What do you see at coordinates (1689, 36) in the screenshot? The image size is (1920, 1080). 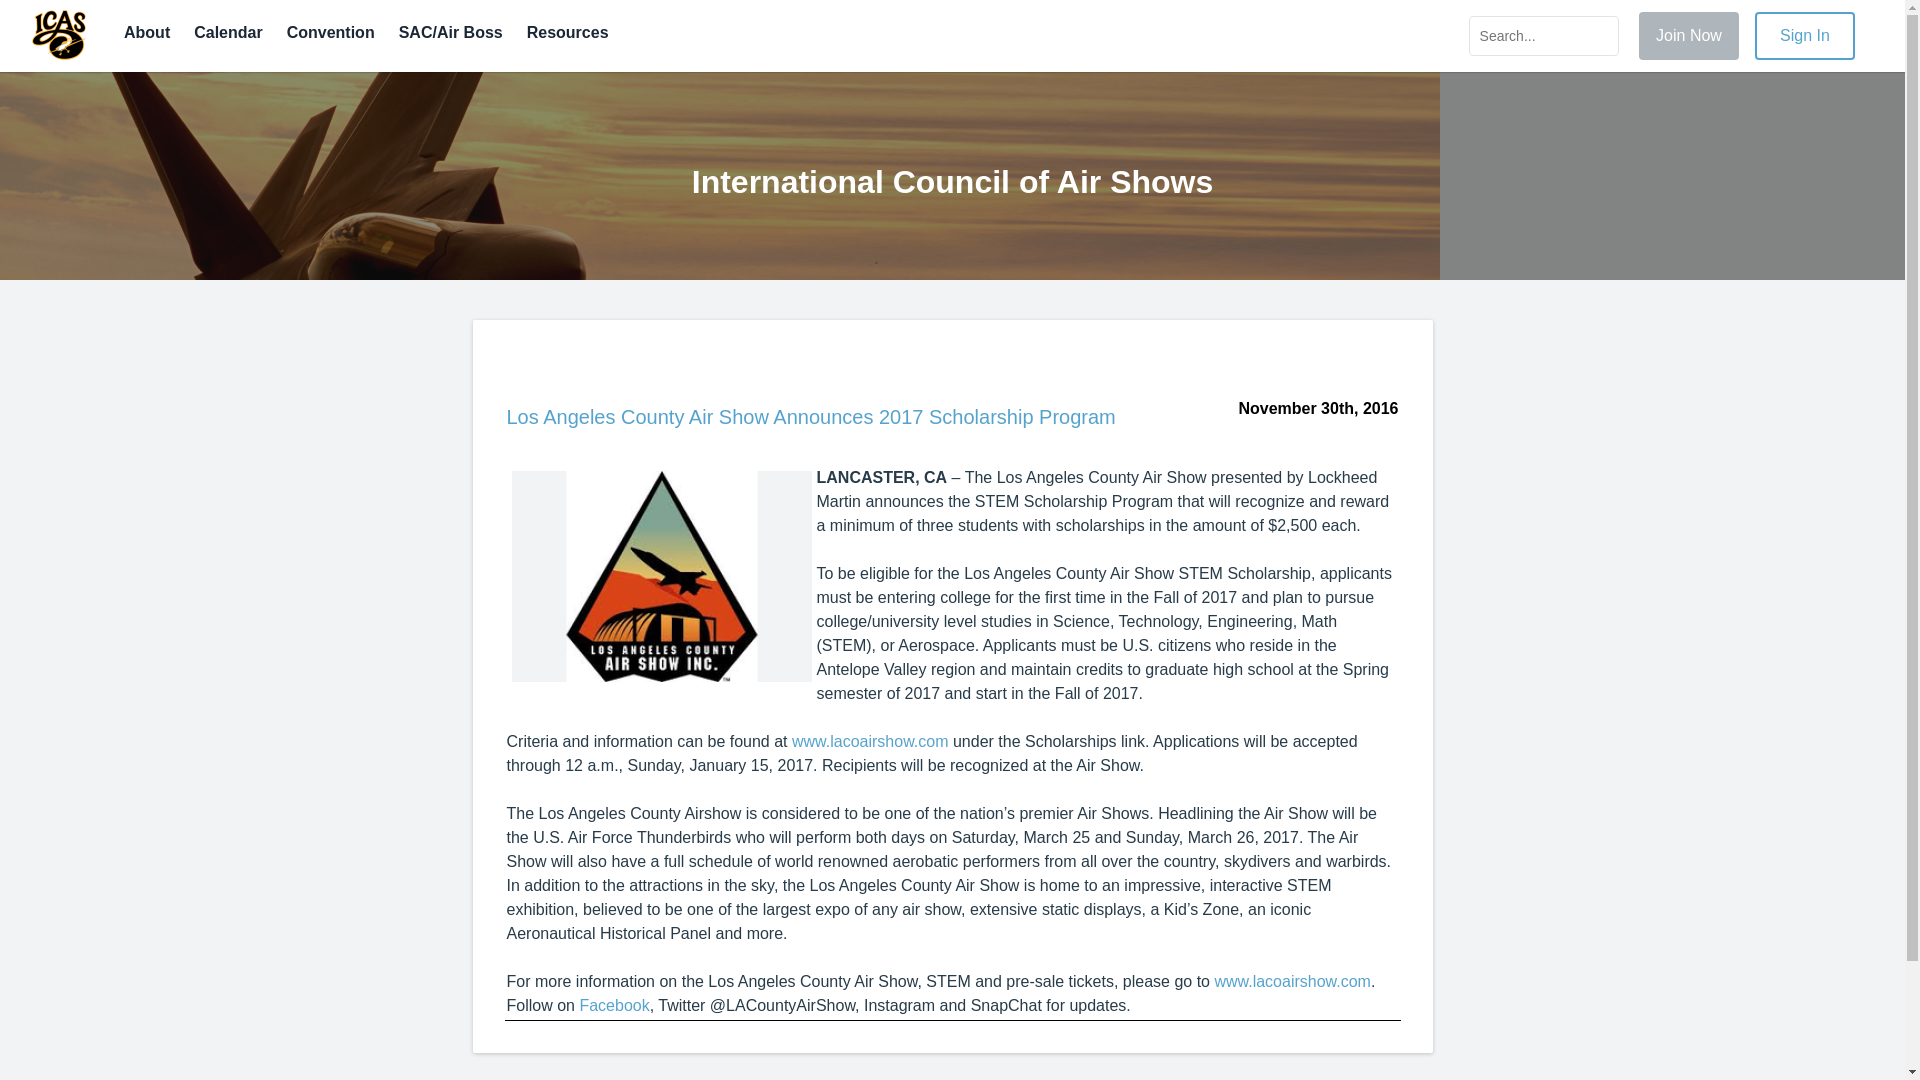 I see `Join Now` at bounding box center [1689, 36].